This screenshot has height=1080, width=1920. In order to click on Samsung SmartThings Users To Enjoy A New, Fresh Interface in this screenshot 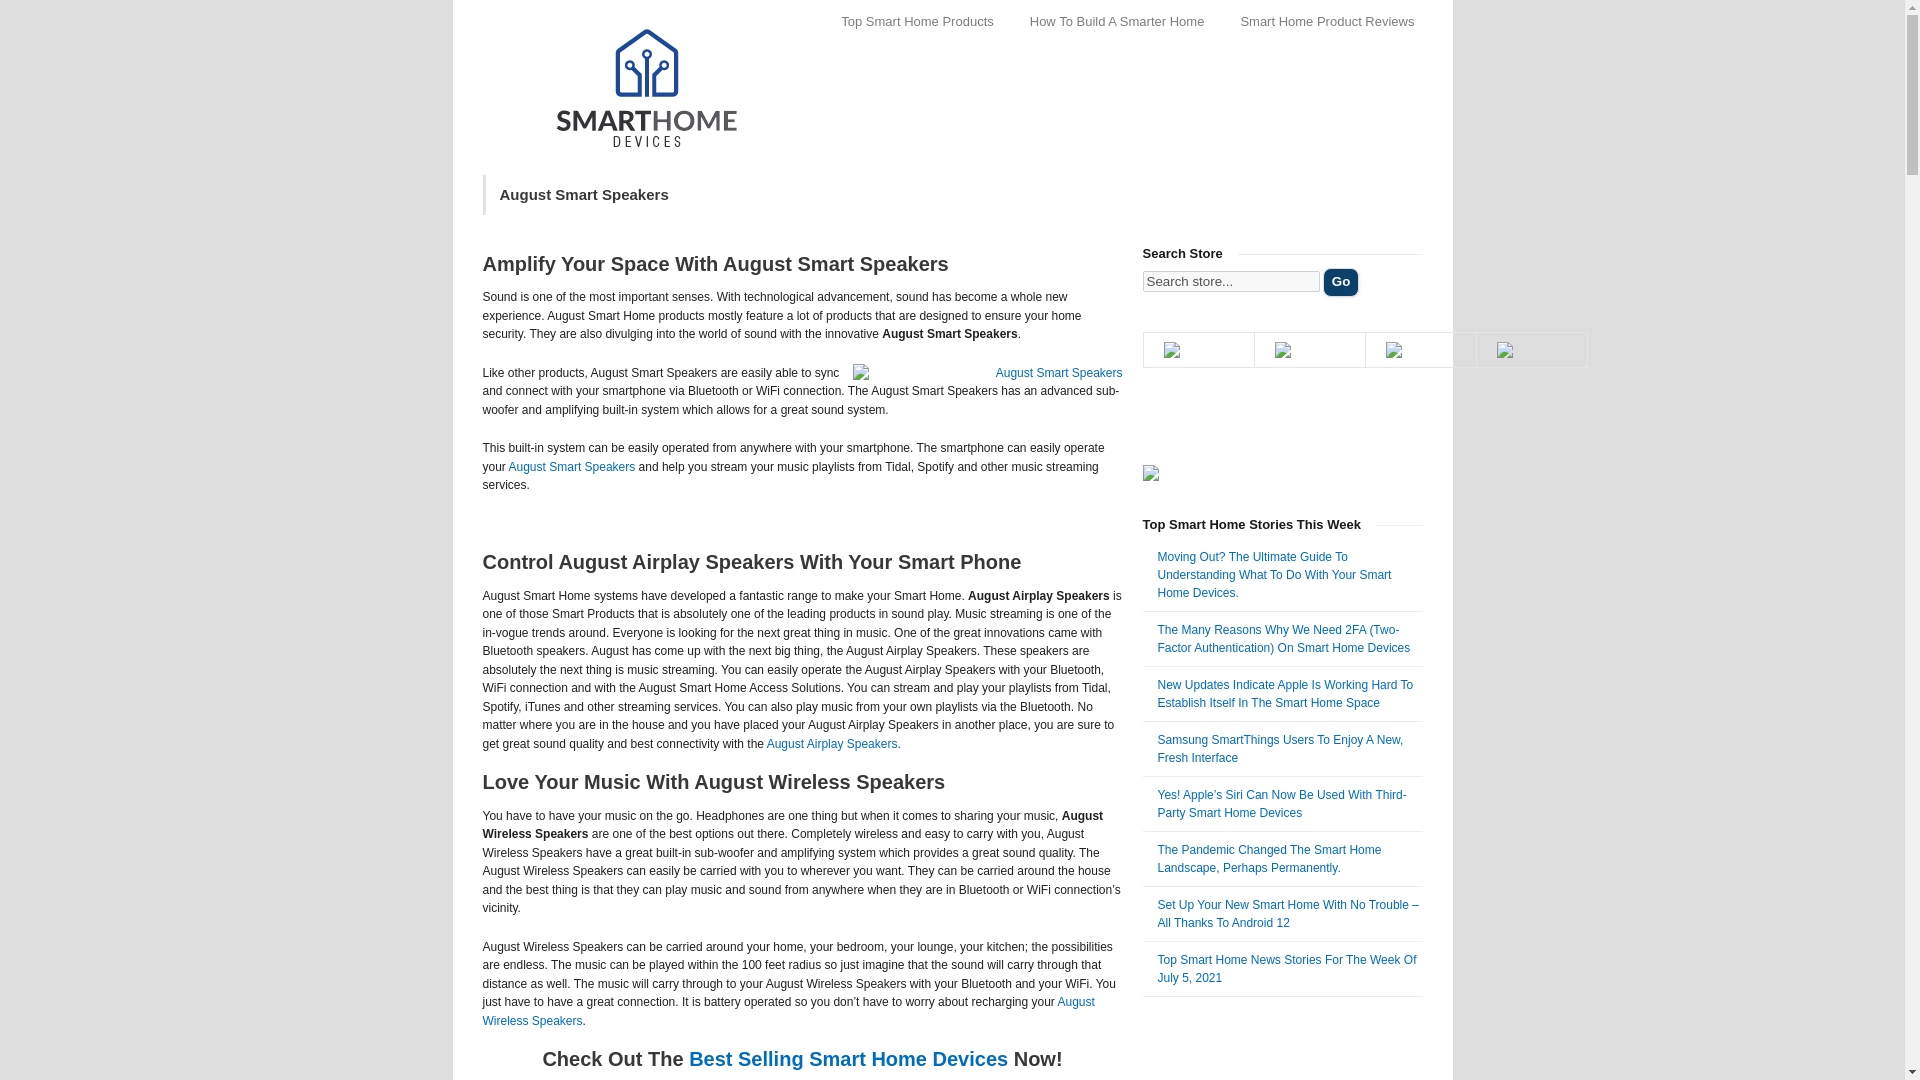, I will do `click(1280, 748)`.